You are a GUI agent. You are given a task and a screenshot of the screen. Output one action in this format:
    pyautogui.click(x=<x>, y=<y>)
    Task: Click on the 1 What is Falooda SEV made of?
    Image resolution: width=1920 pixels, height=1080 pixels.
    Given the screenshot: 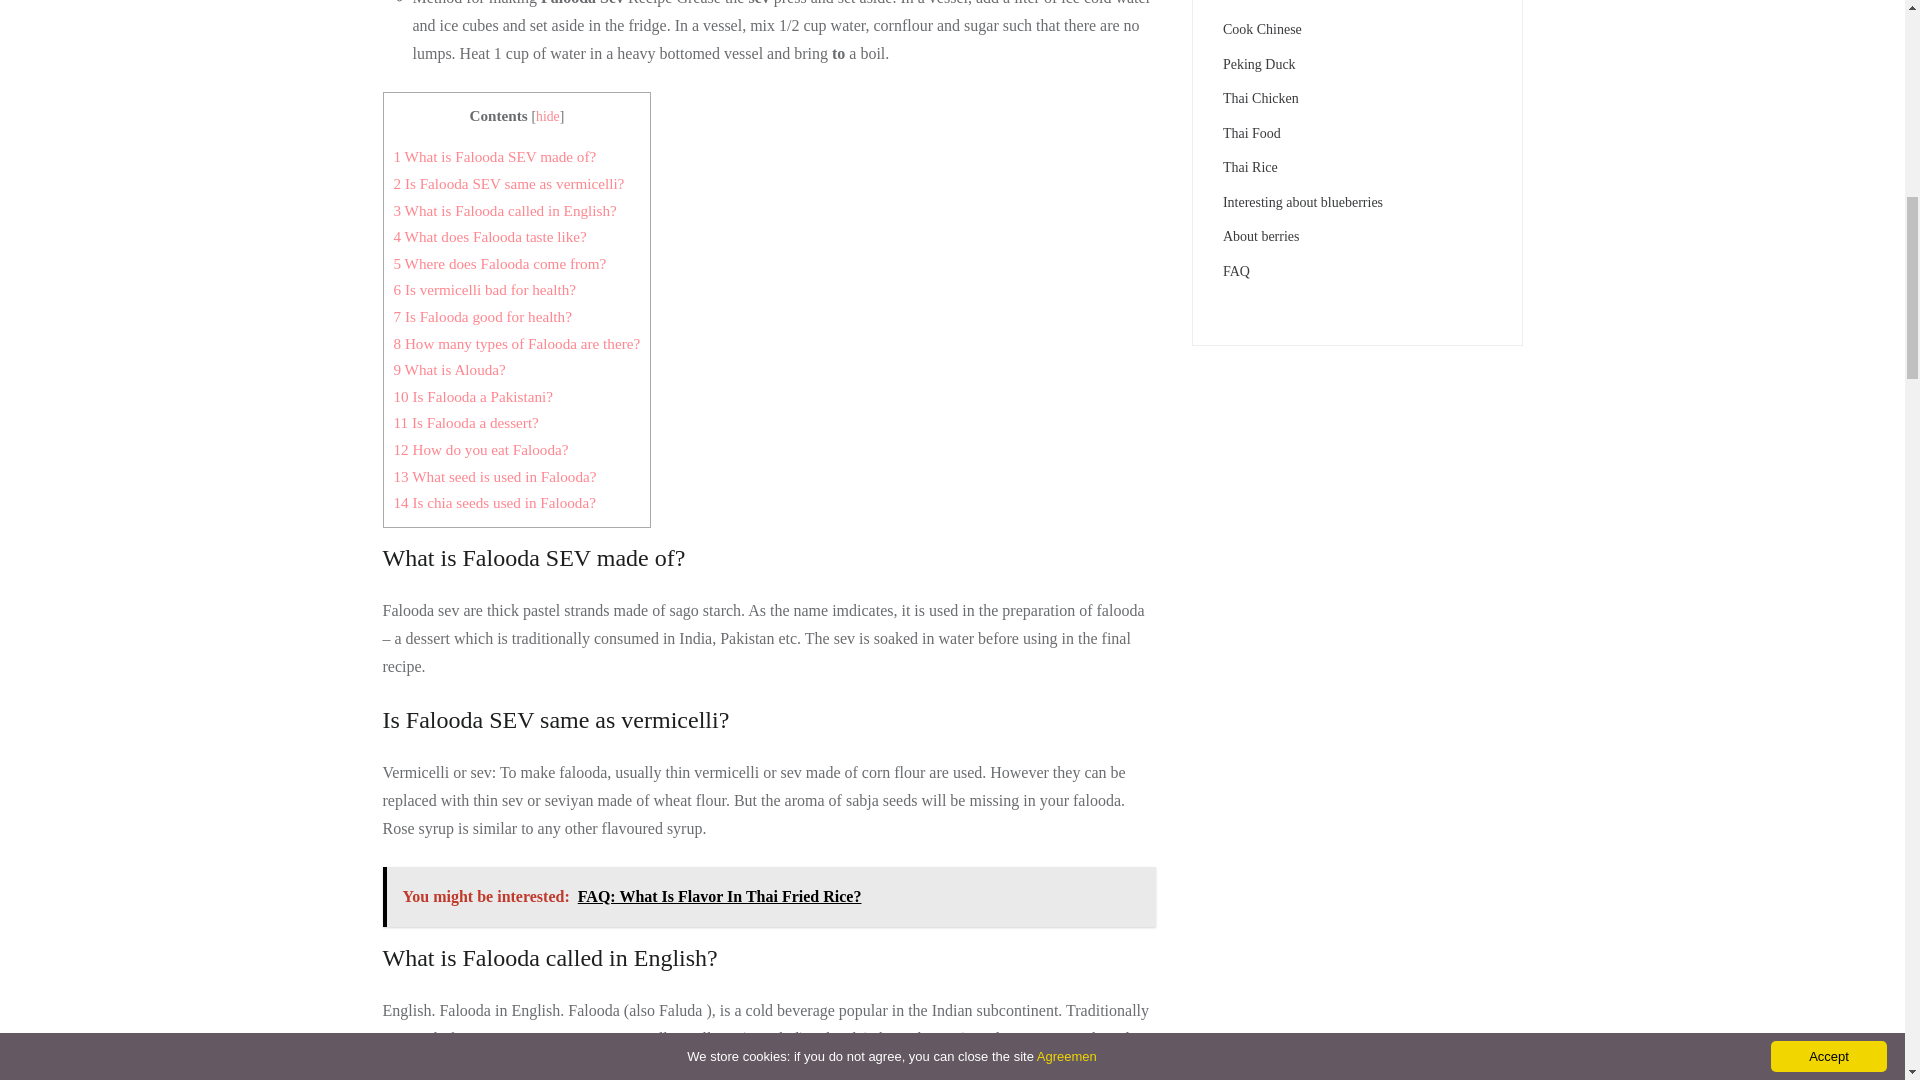 What is the action you would take?
    pyautogui.click(x=495, y=156)
    